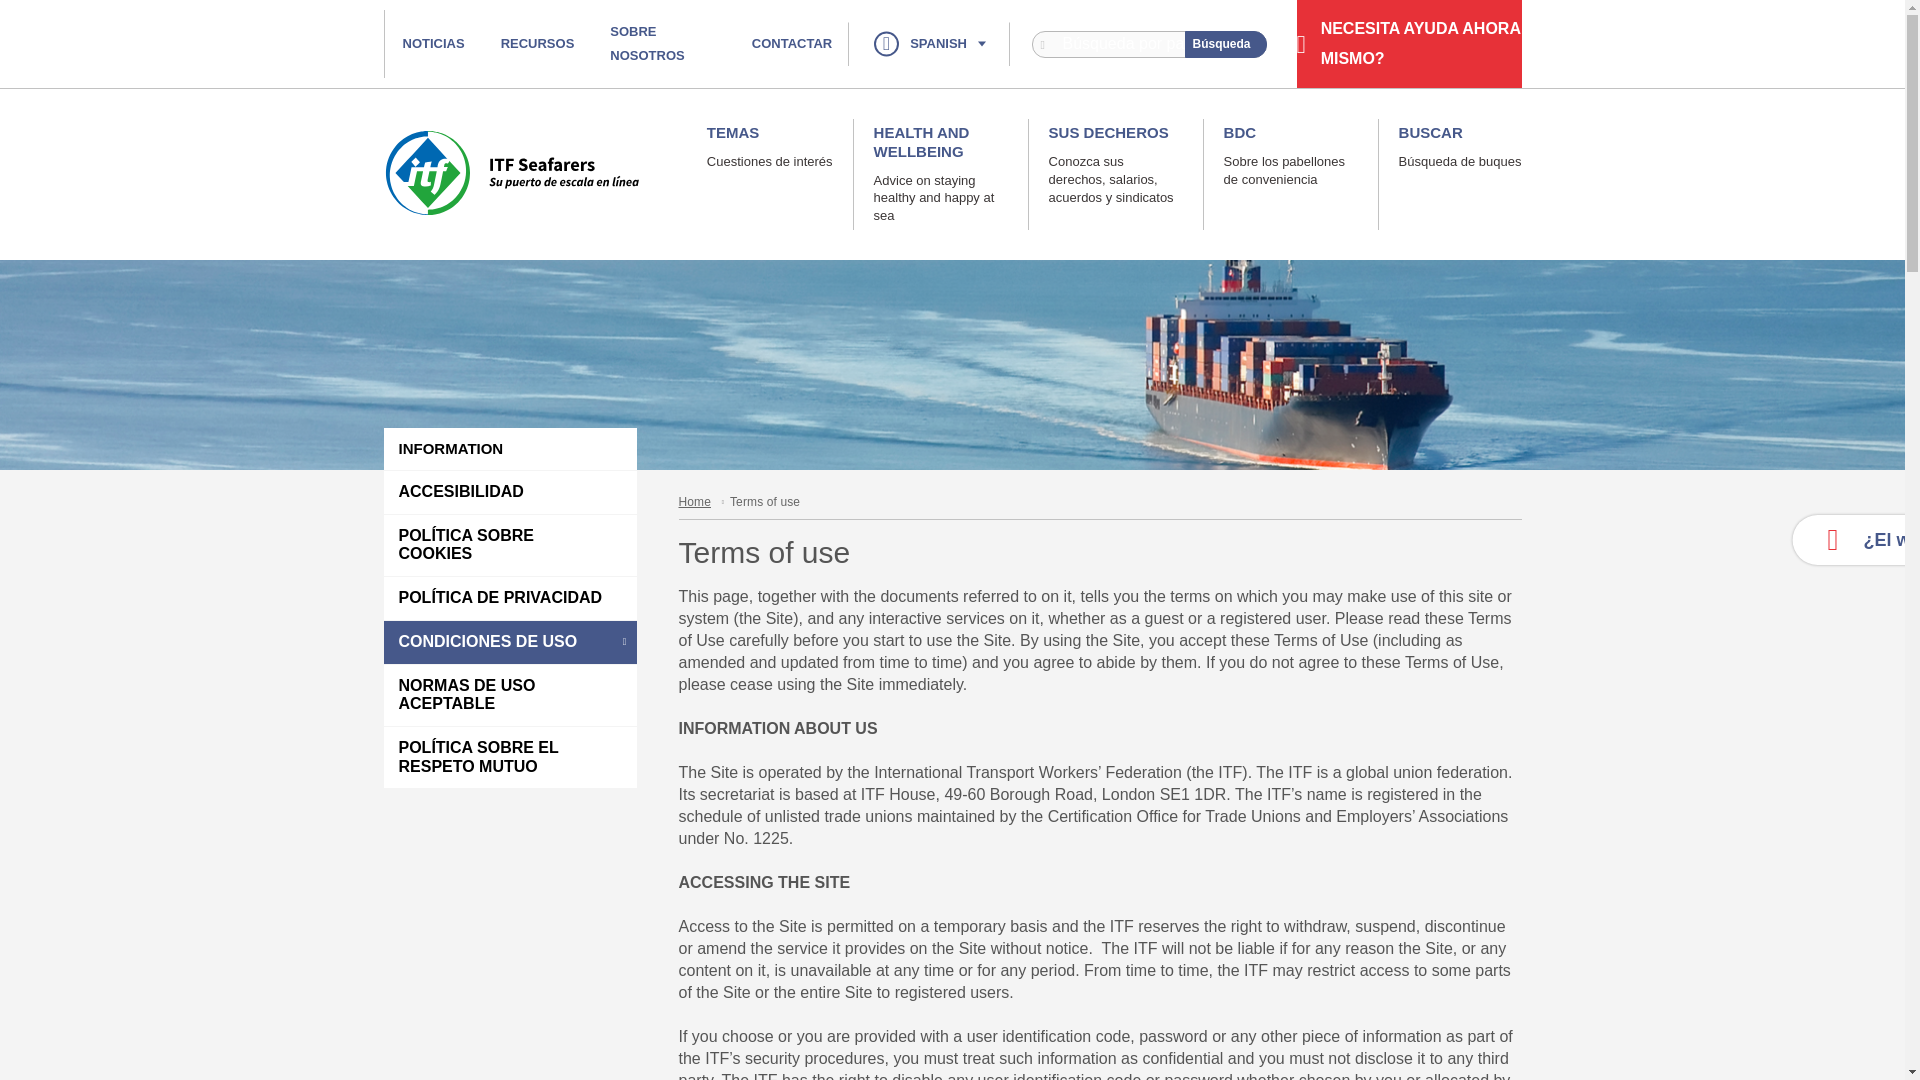 Image resolution: width=1920 pixels, height=1080 pixels. I want to click on NECESITA AYUDA AHORA MISMO?, so click(1408, 44).